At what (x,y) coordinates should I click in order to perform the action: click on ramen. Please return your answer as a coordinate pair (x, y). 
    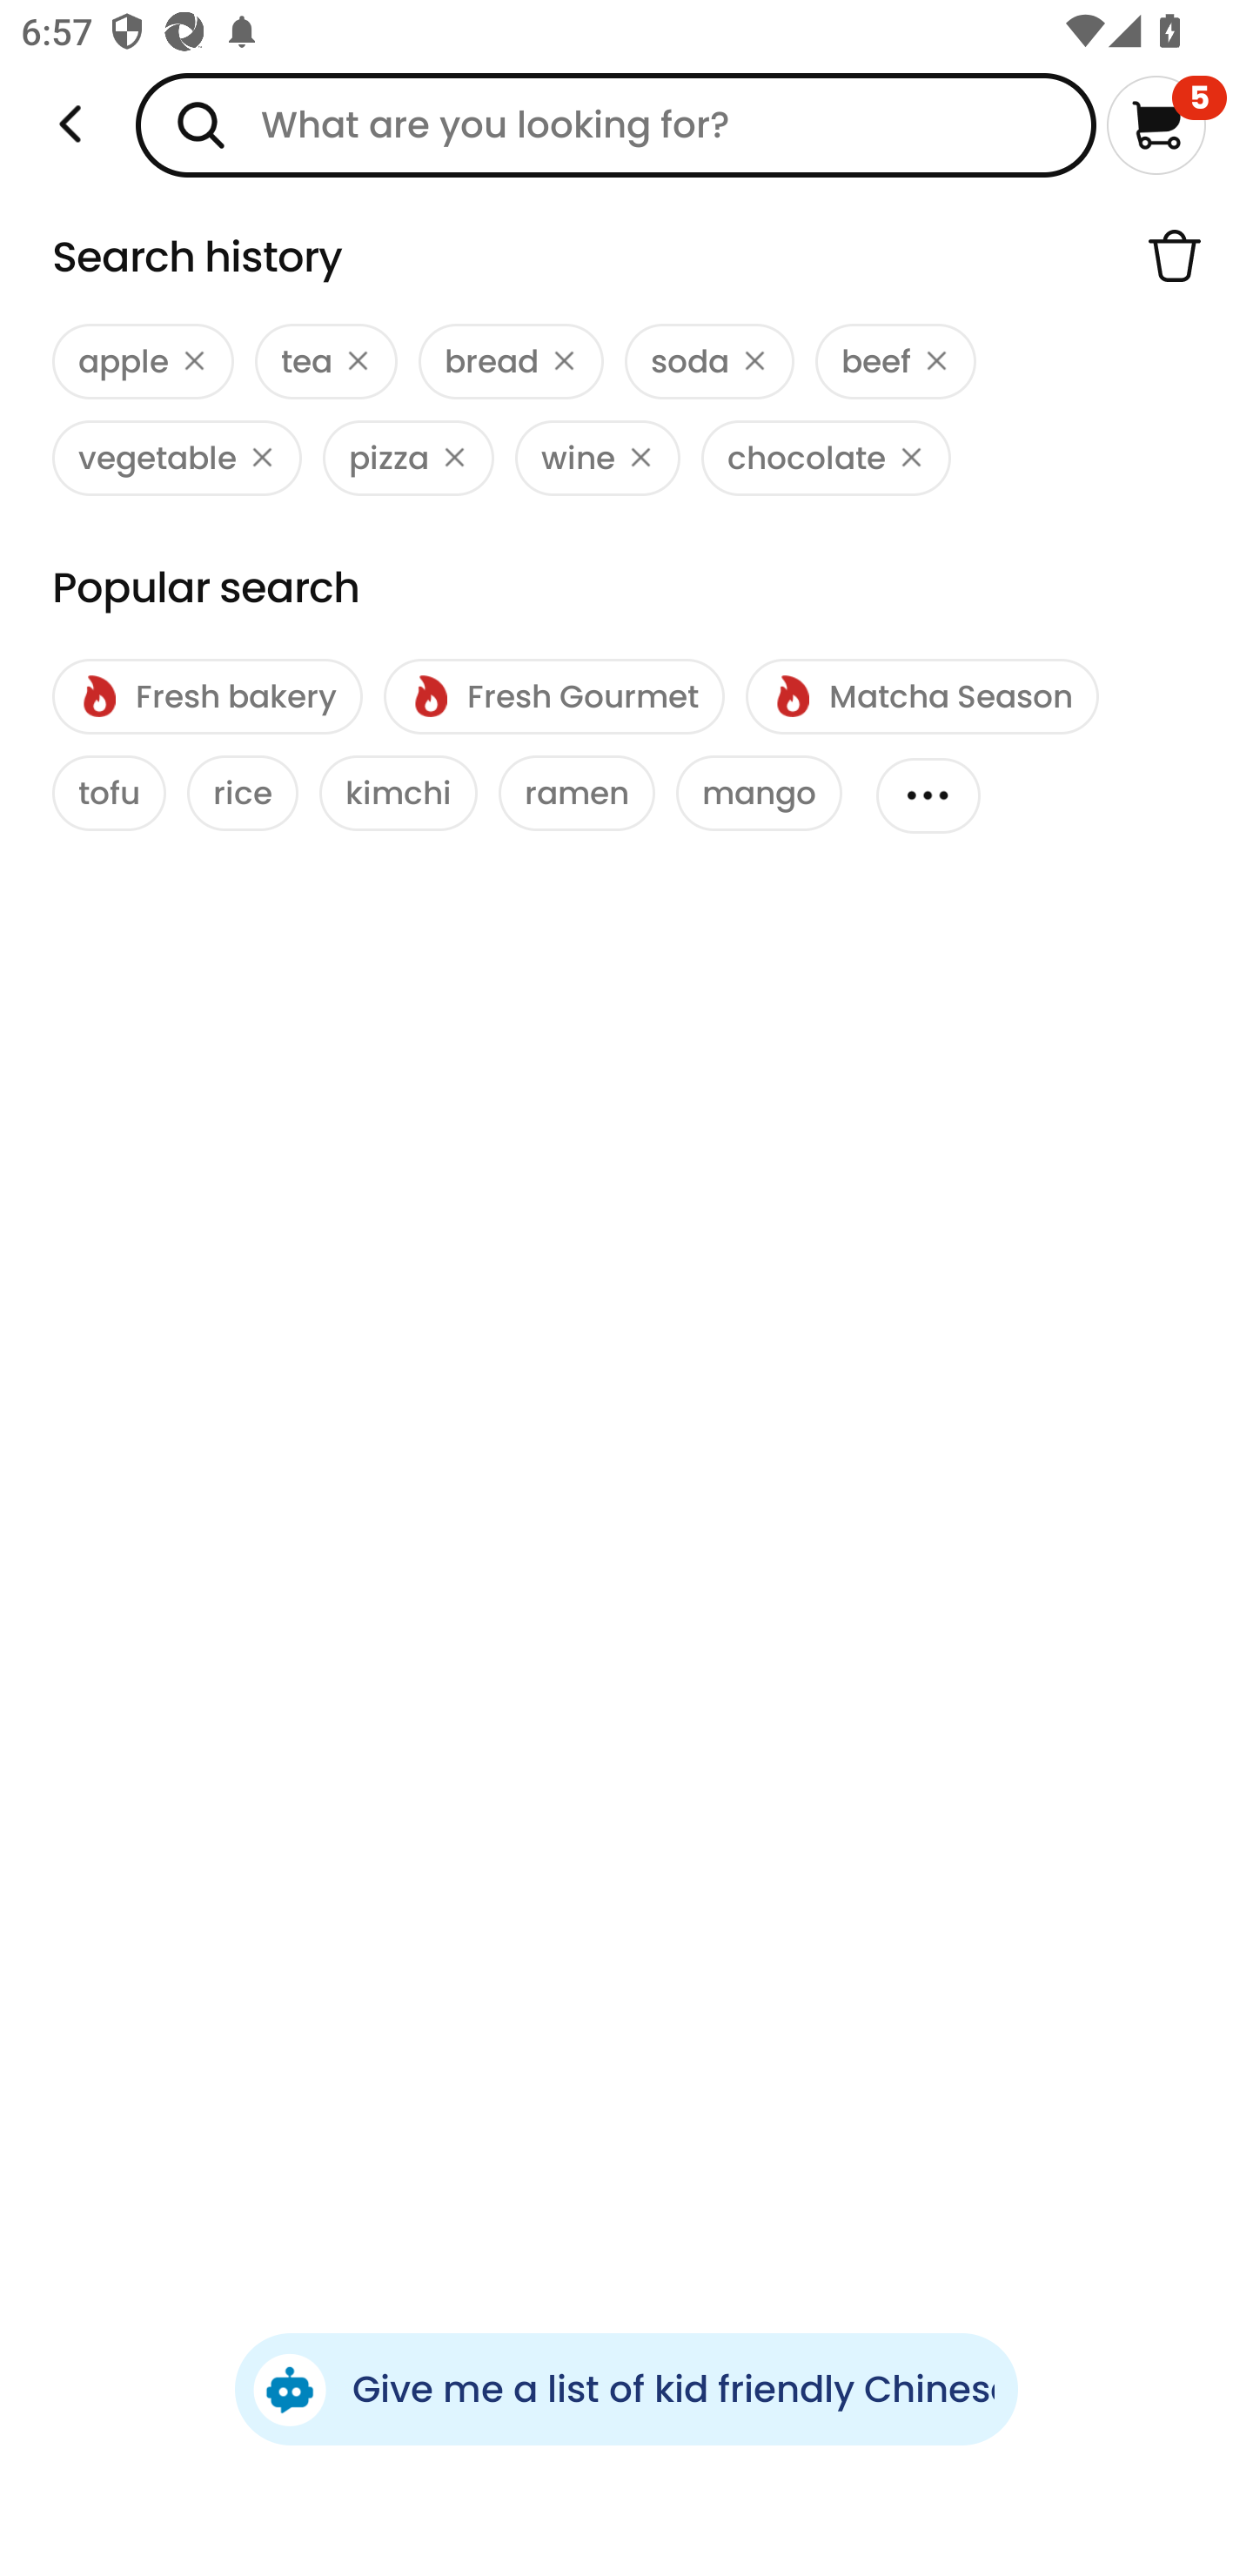
    Looking at the image, I should click on (577, 794).